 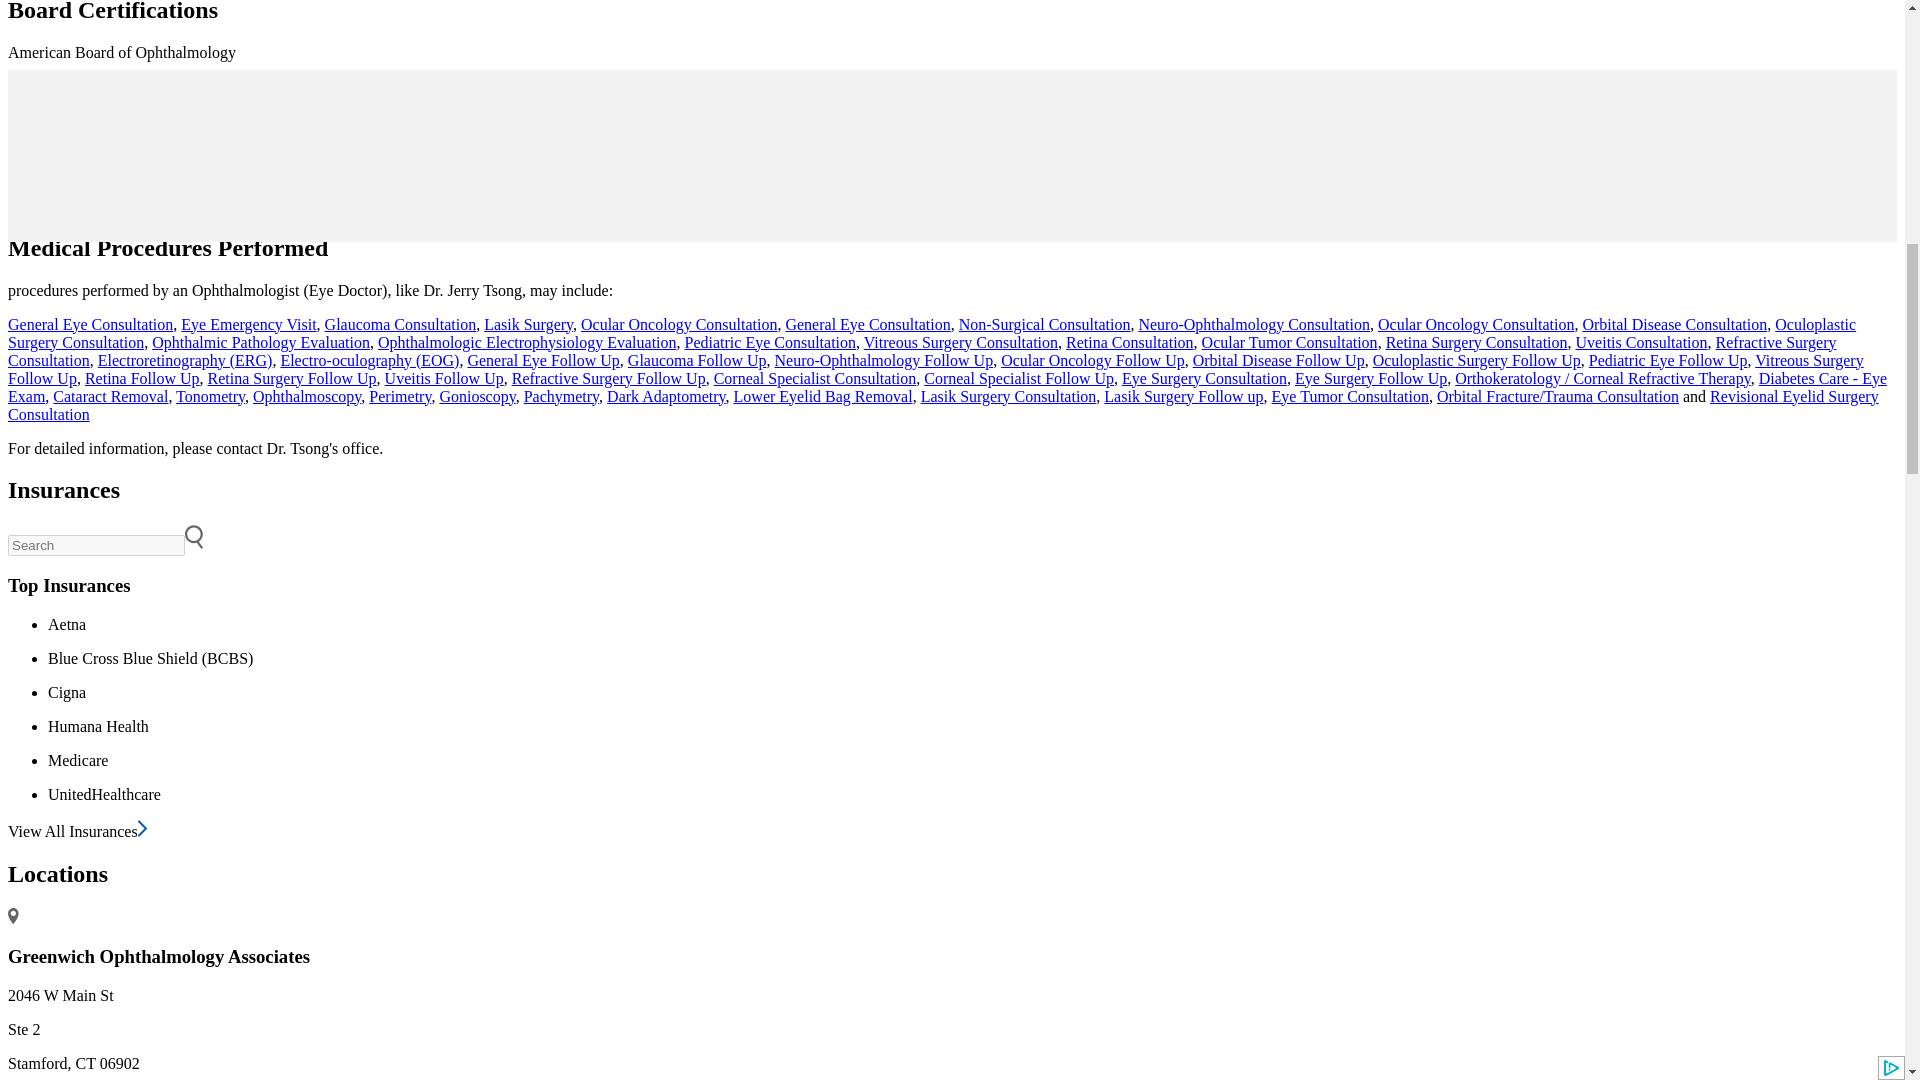 What do you see at coordinates (260, 342) in the screenshot?
I see `Ophthalmic Pathology Evaluation` at bounding box center [260, 342].